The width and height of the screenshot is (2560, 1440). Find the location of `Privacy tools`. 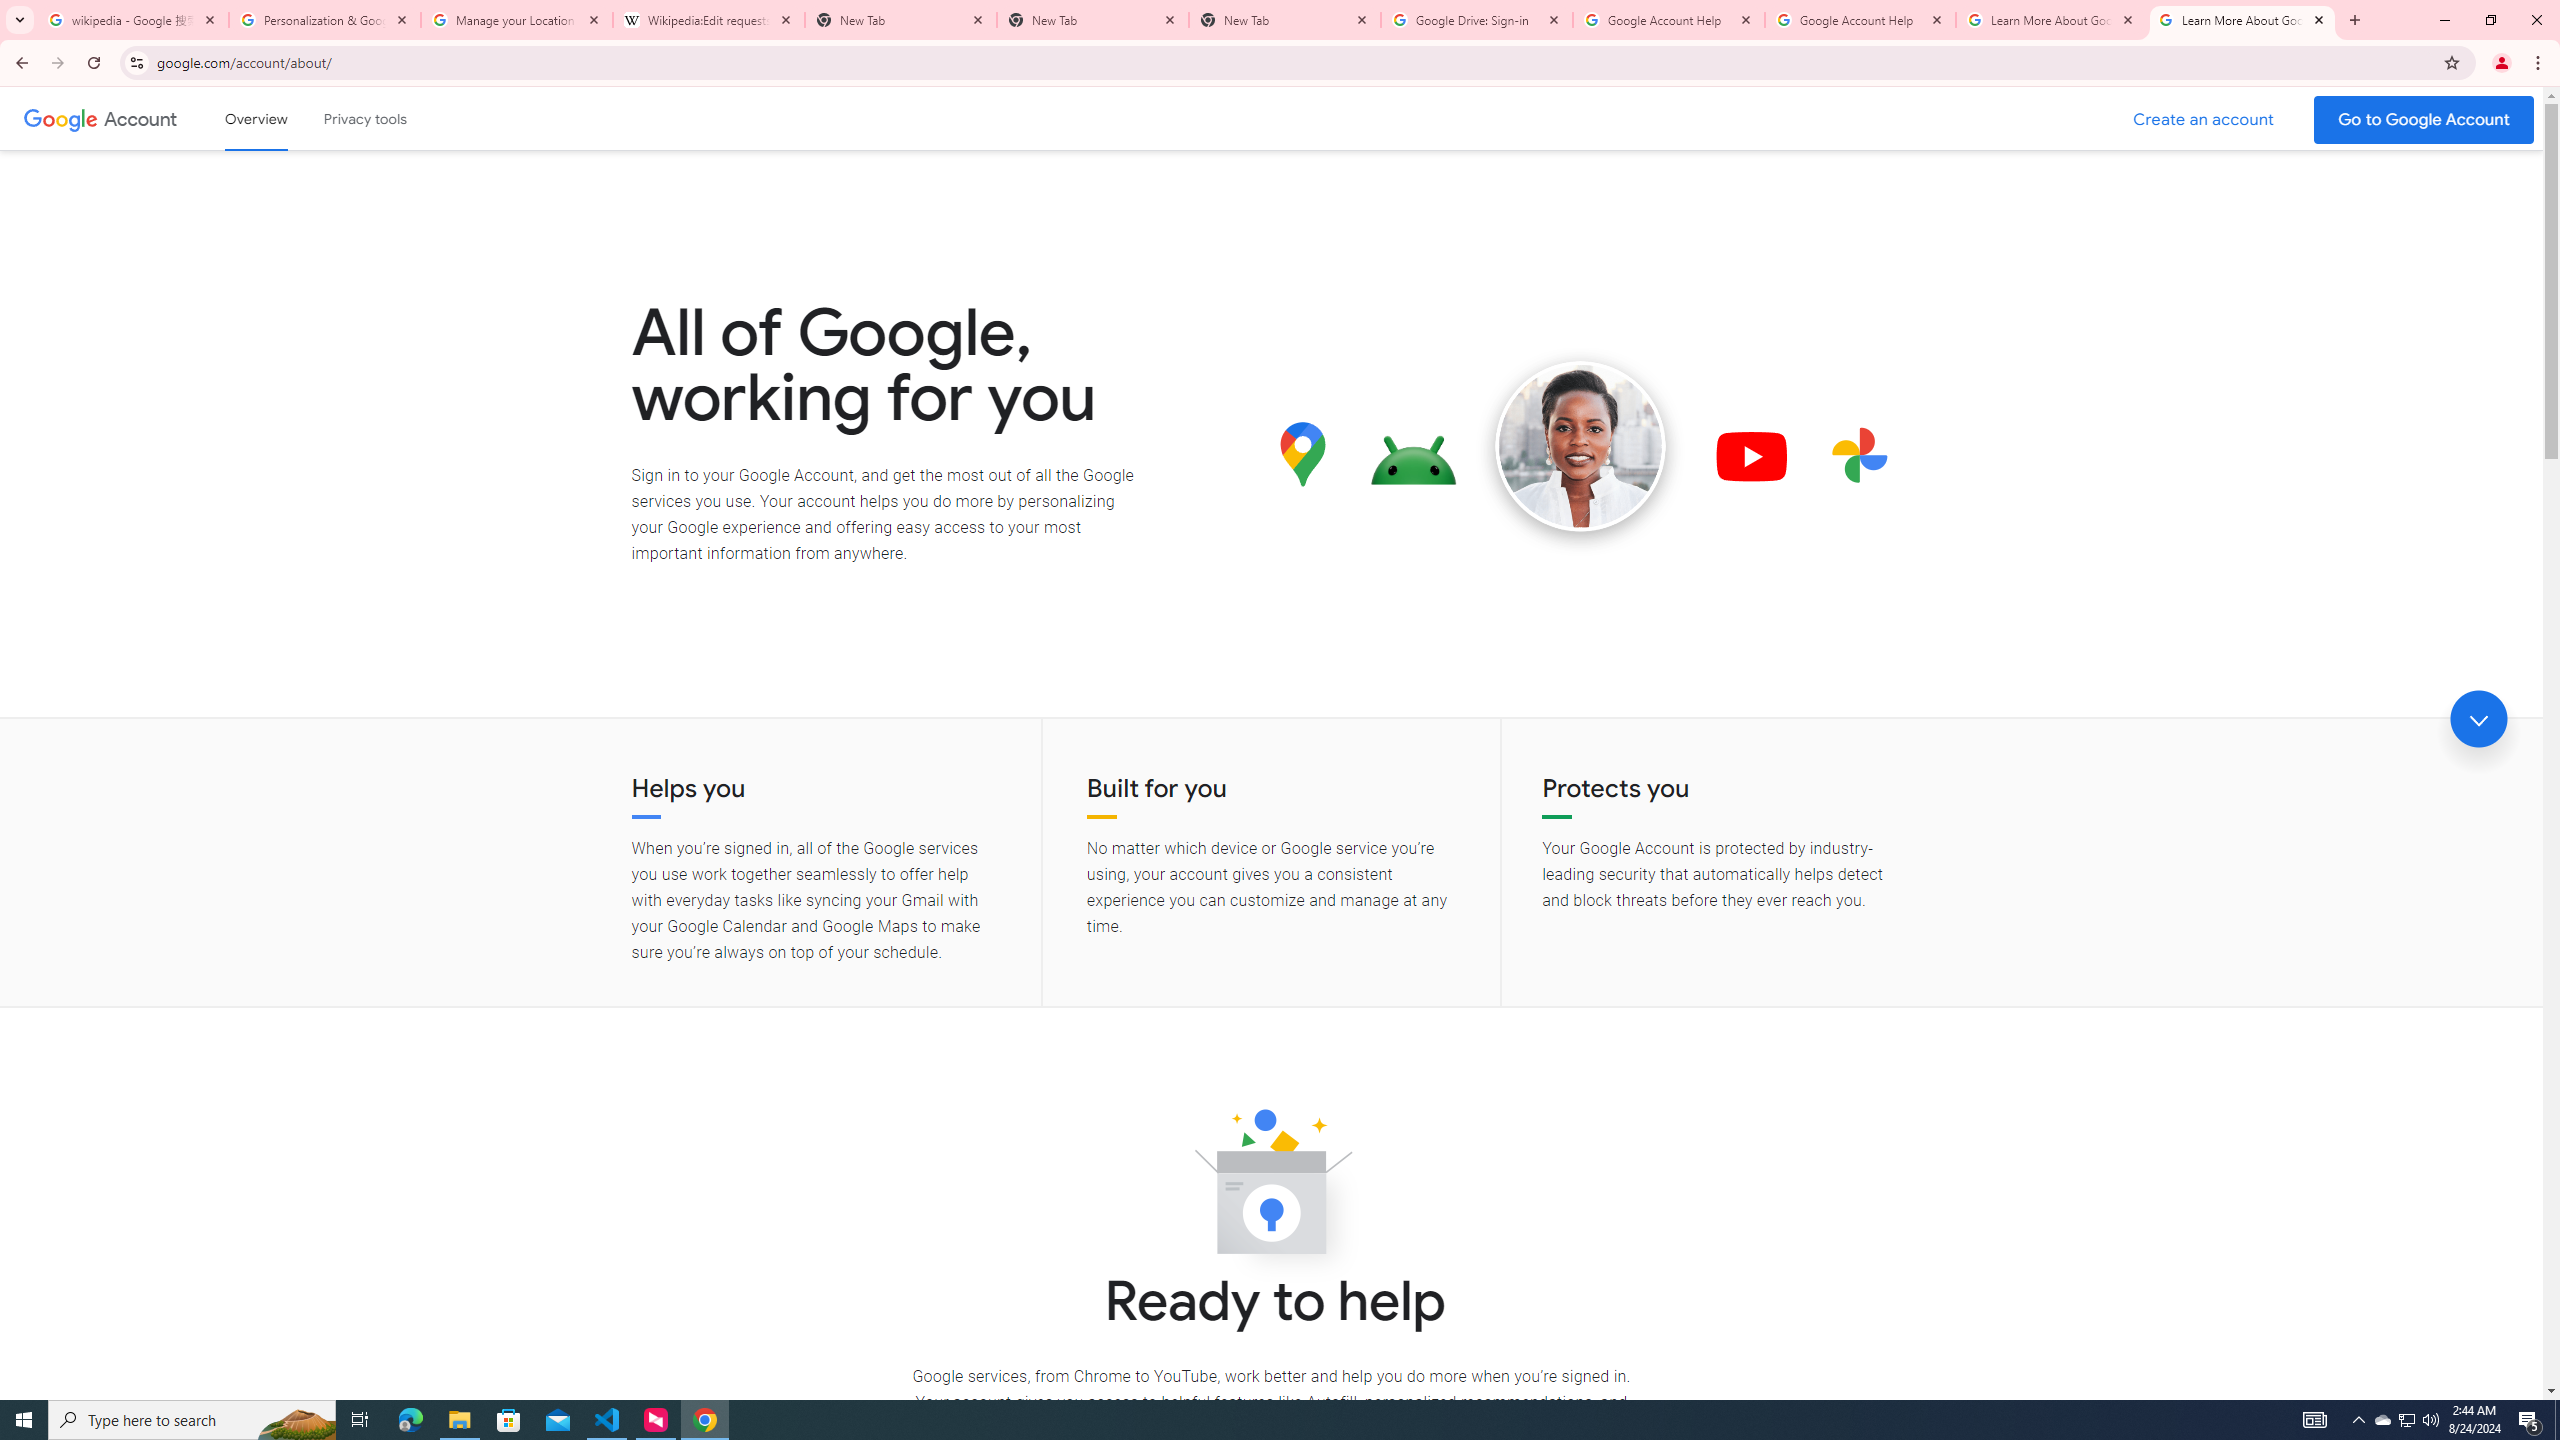

Privacy tools is located at coordinates (364, 118).